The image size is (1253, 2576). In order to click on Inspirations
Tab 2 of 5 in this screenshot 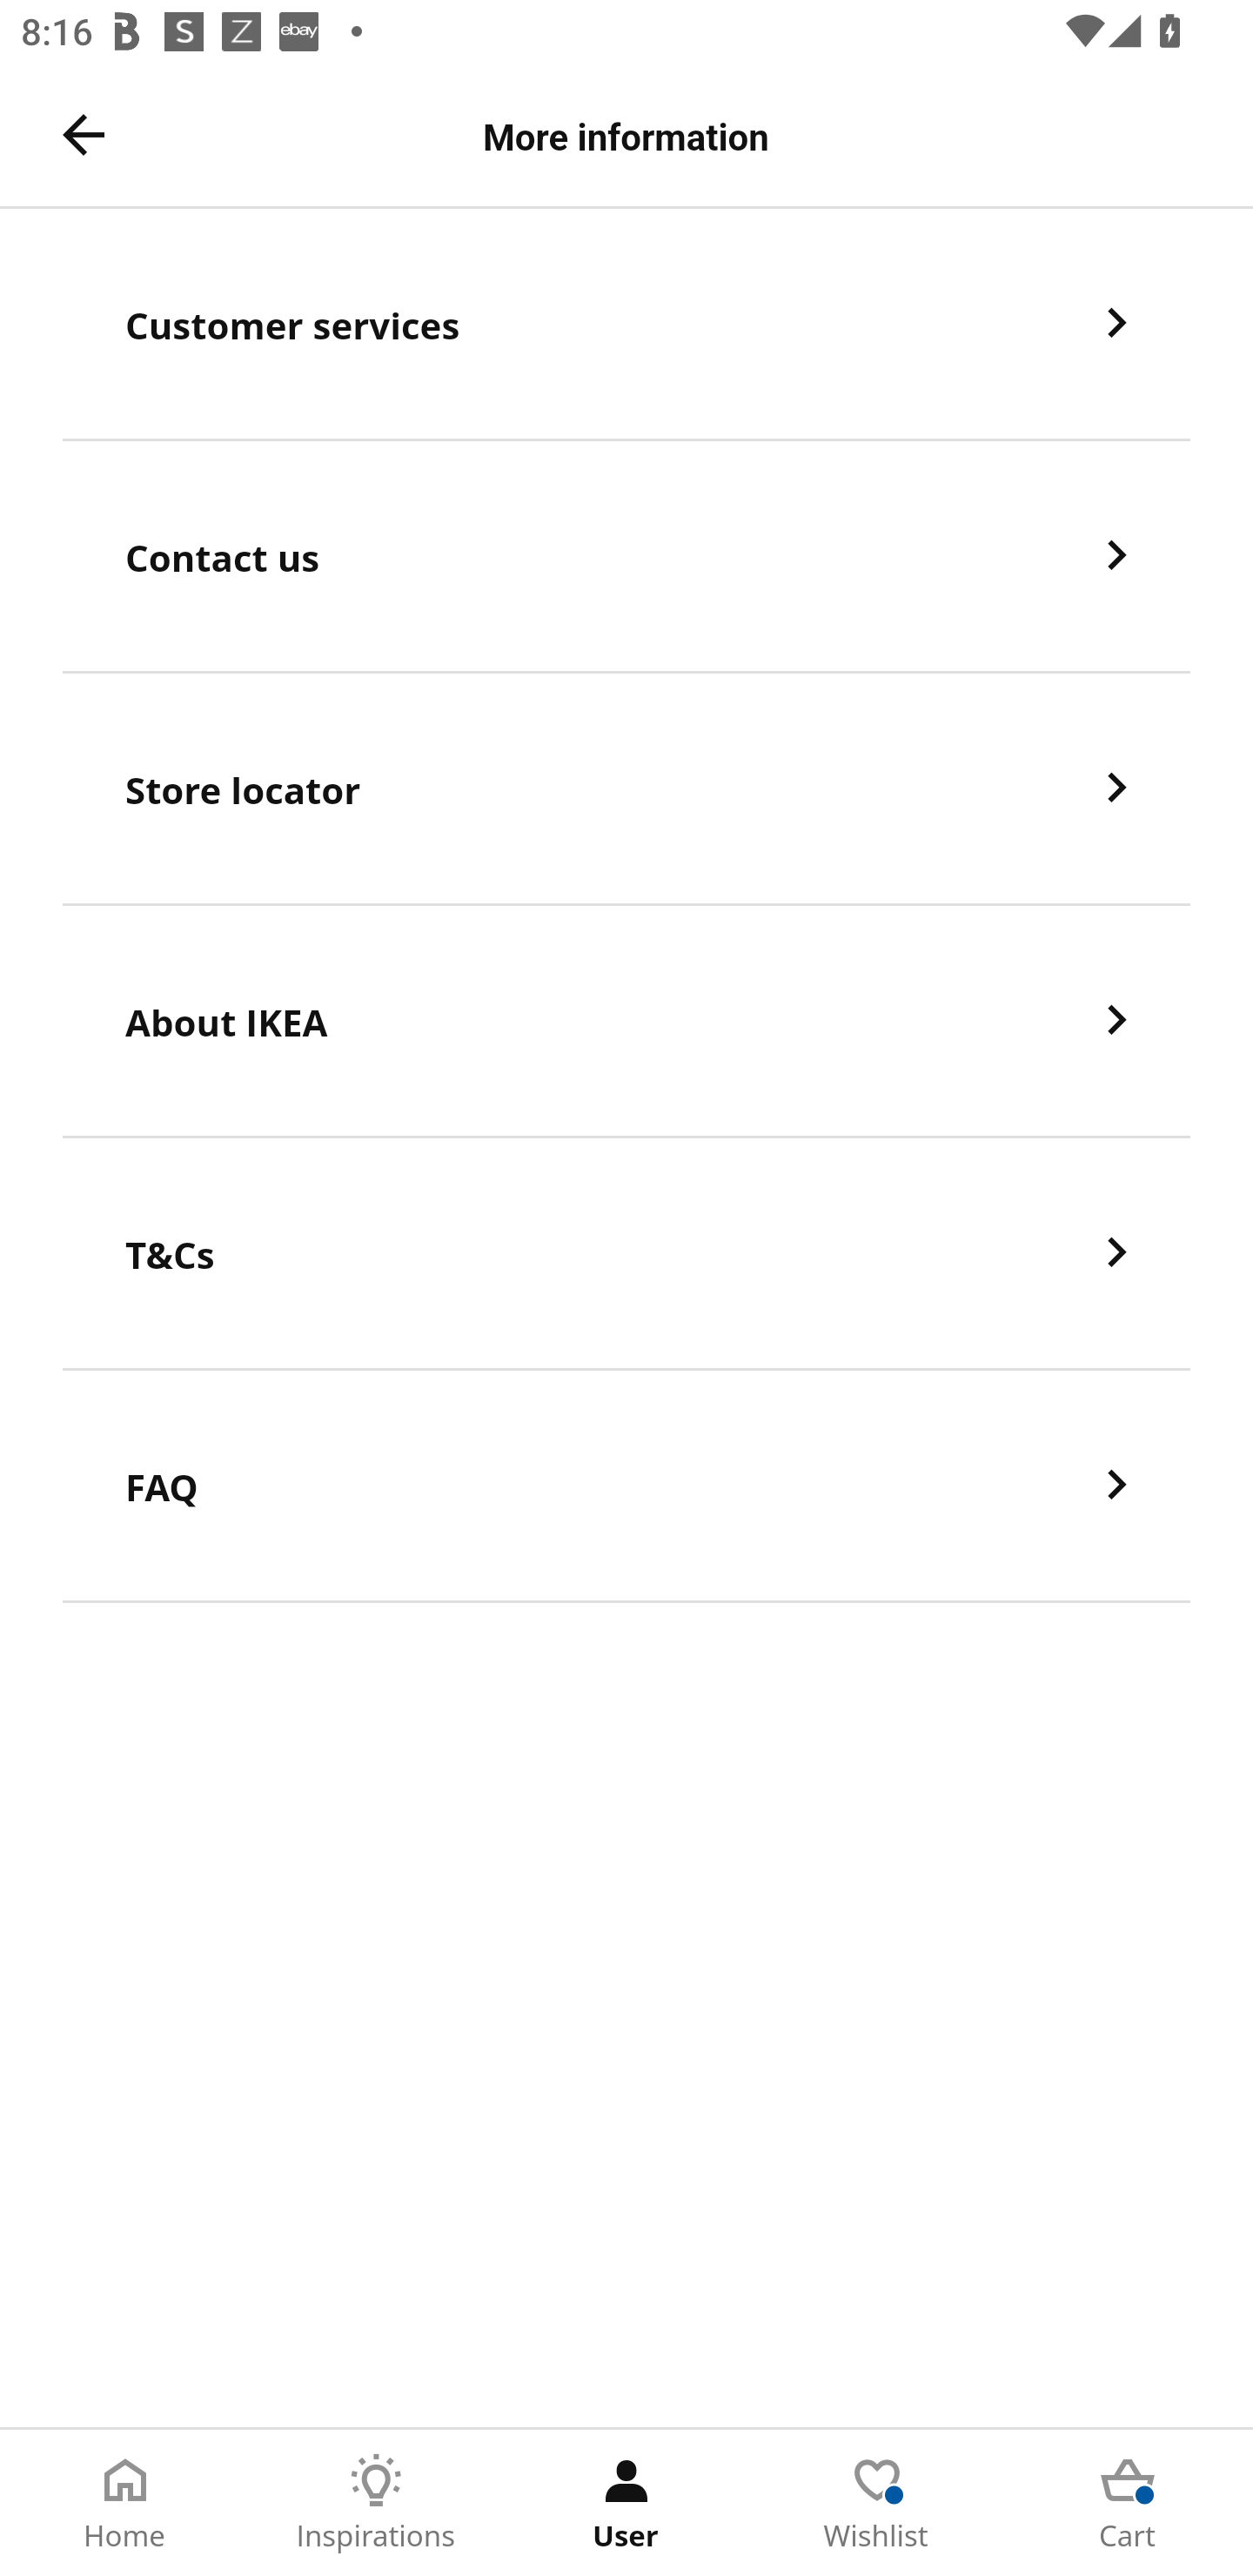, I will do `click(376, 2503)`.